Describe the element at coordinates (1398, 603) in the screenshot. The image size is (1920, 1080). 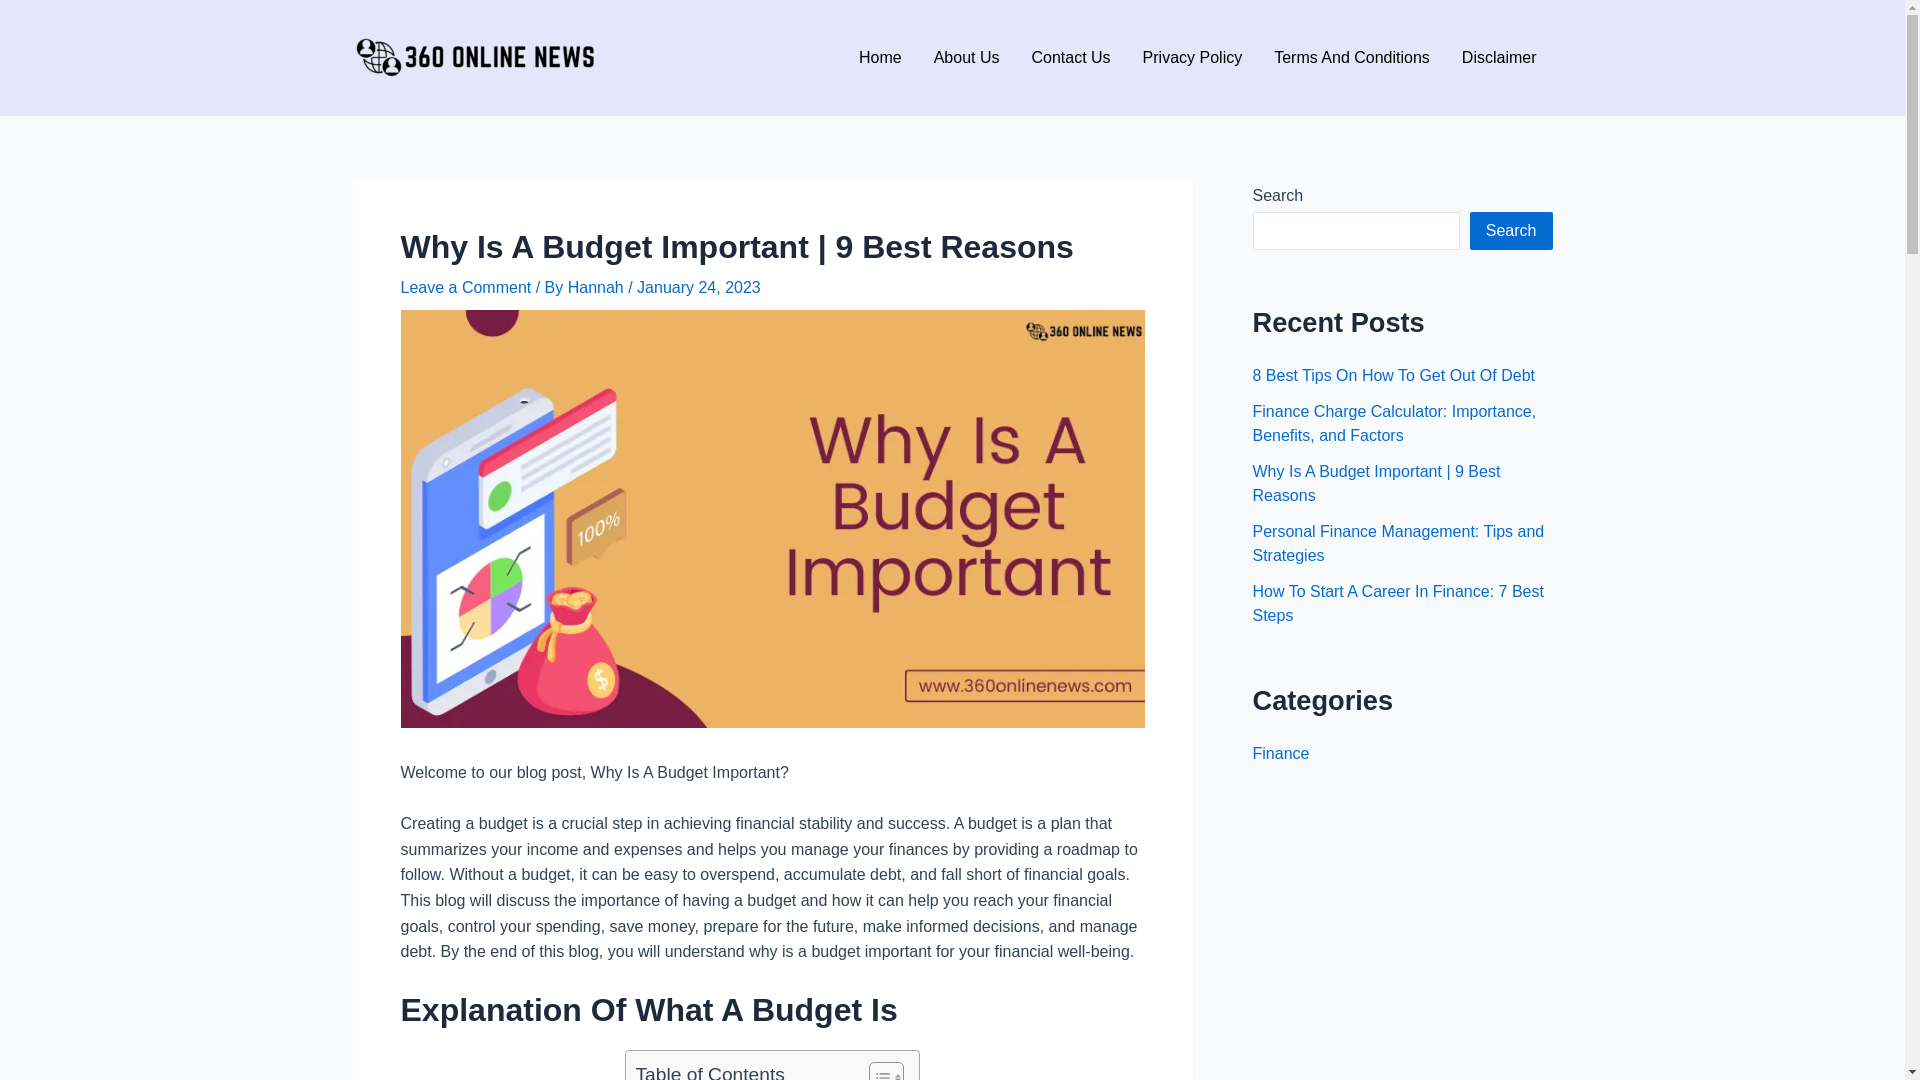
I see `How To Start A Career In Finance: 7 Best Steps` at that location.